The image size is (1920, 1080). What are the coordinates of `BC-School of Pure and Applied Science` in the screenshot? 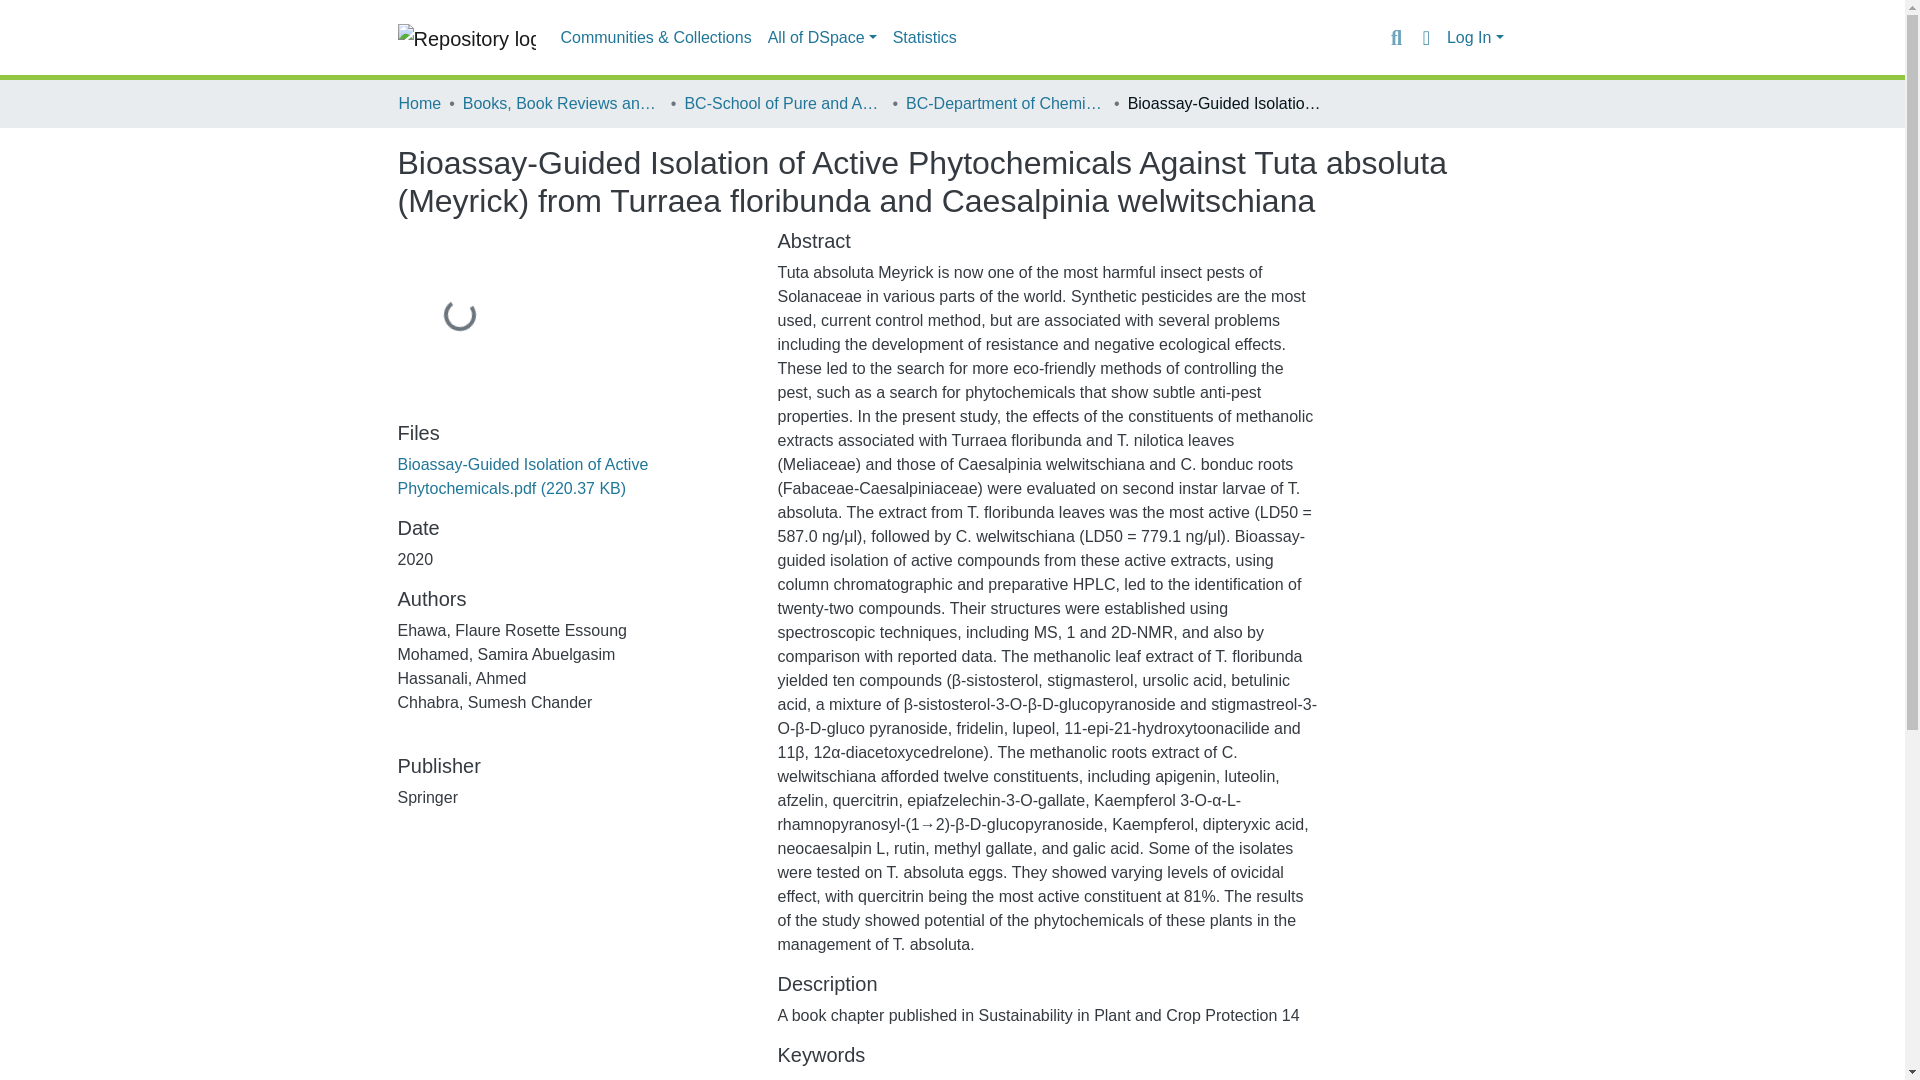 It's located at (783, 103).